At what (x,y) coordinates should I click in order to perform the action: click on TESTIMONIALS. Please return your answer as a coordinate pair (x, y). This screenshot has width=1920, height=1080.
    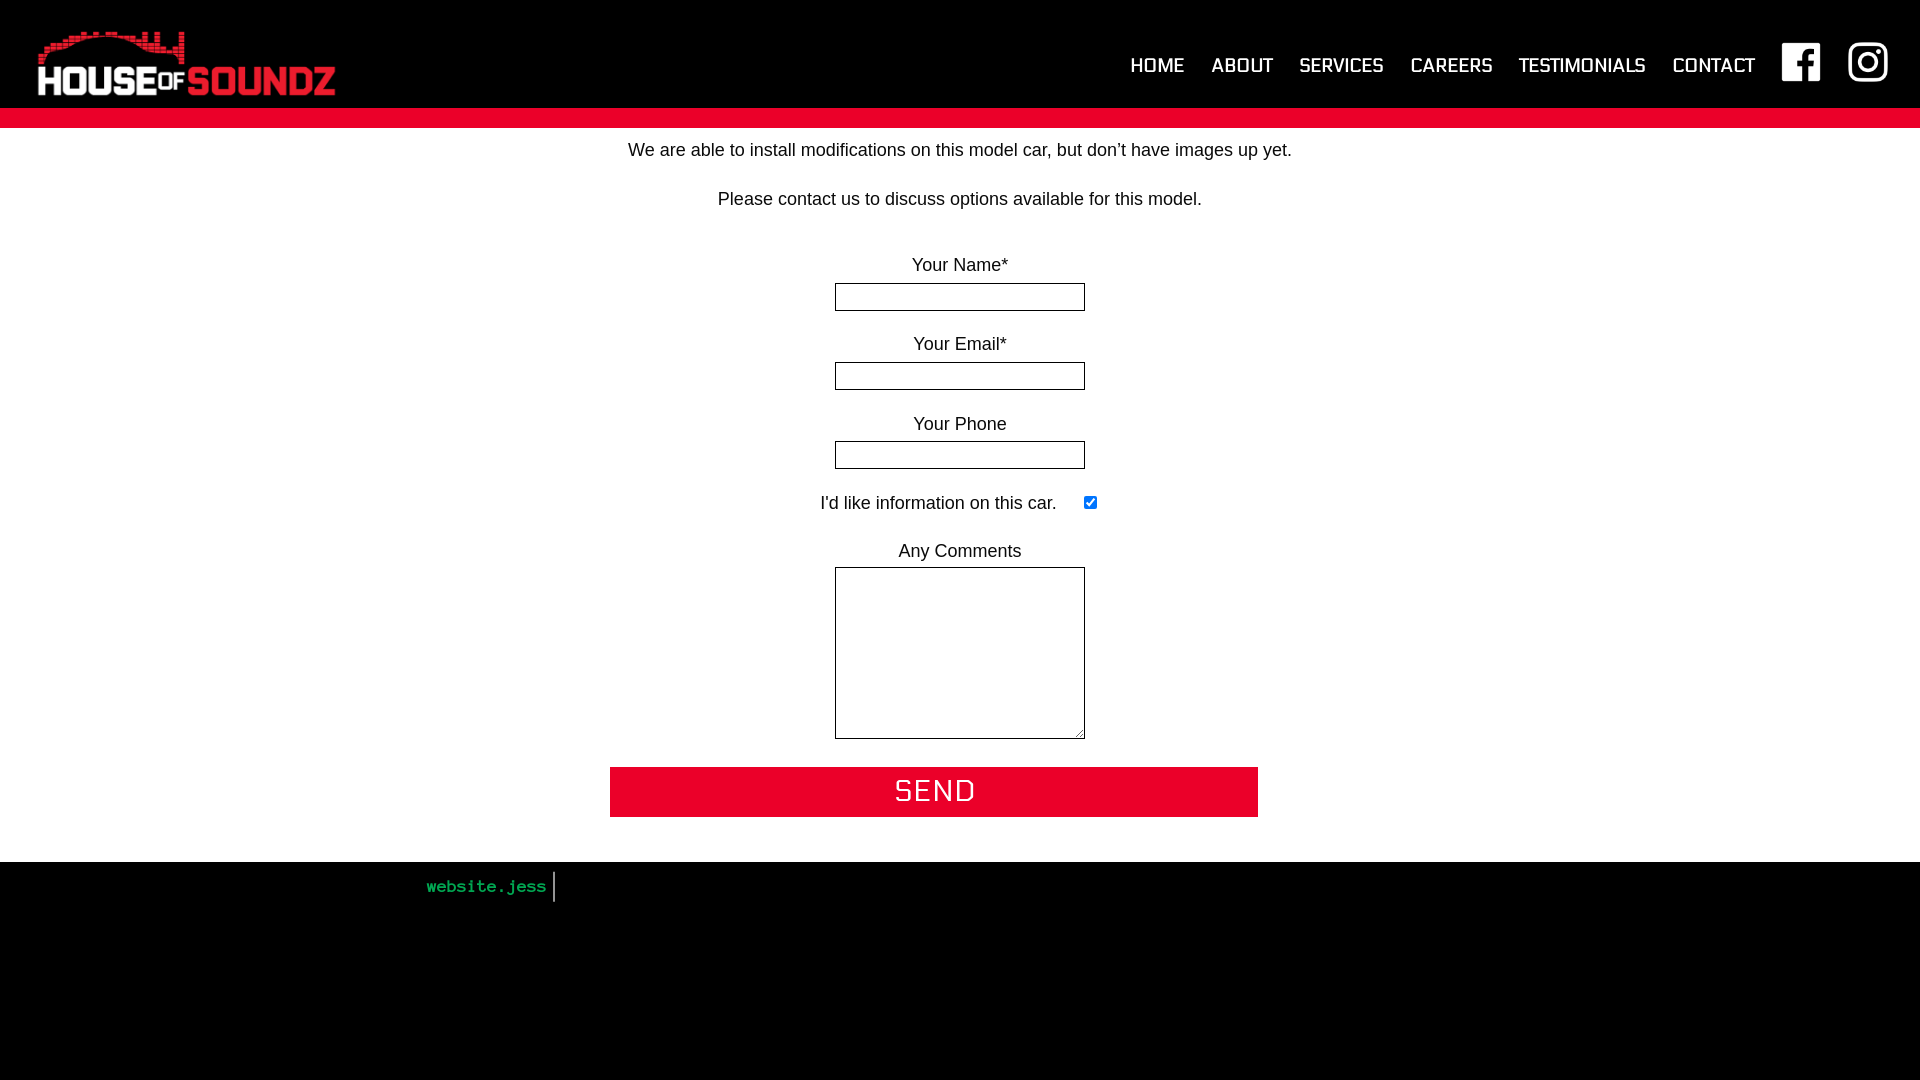
    Looking at the image, I should click on (1582, 84).